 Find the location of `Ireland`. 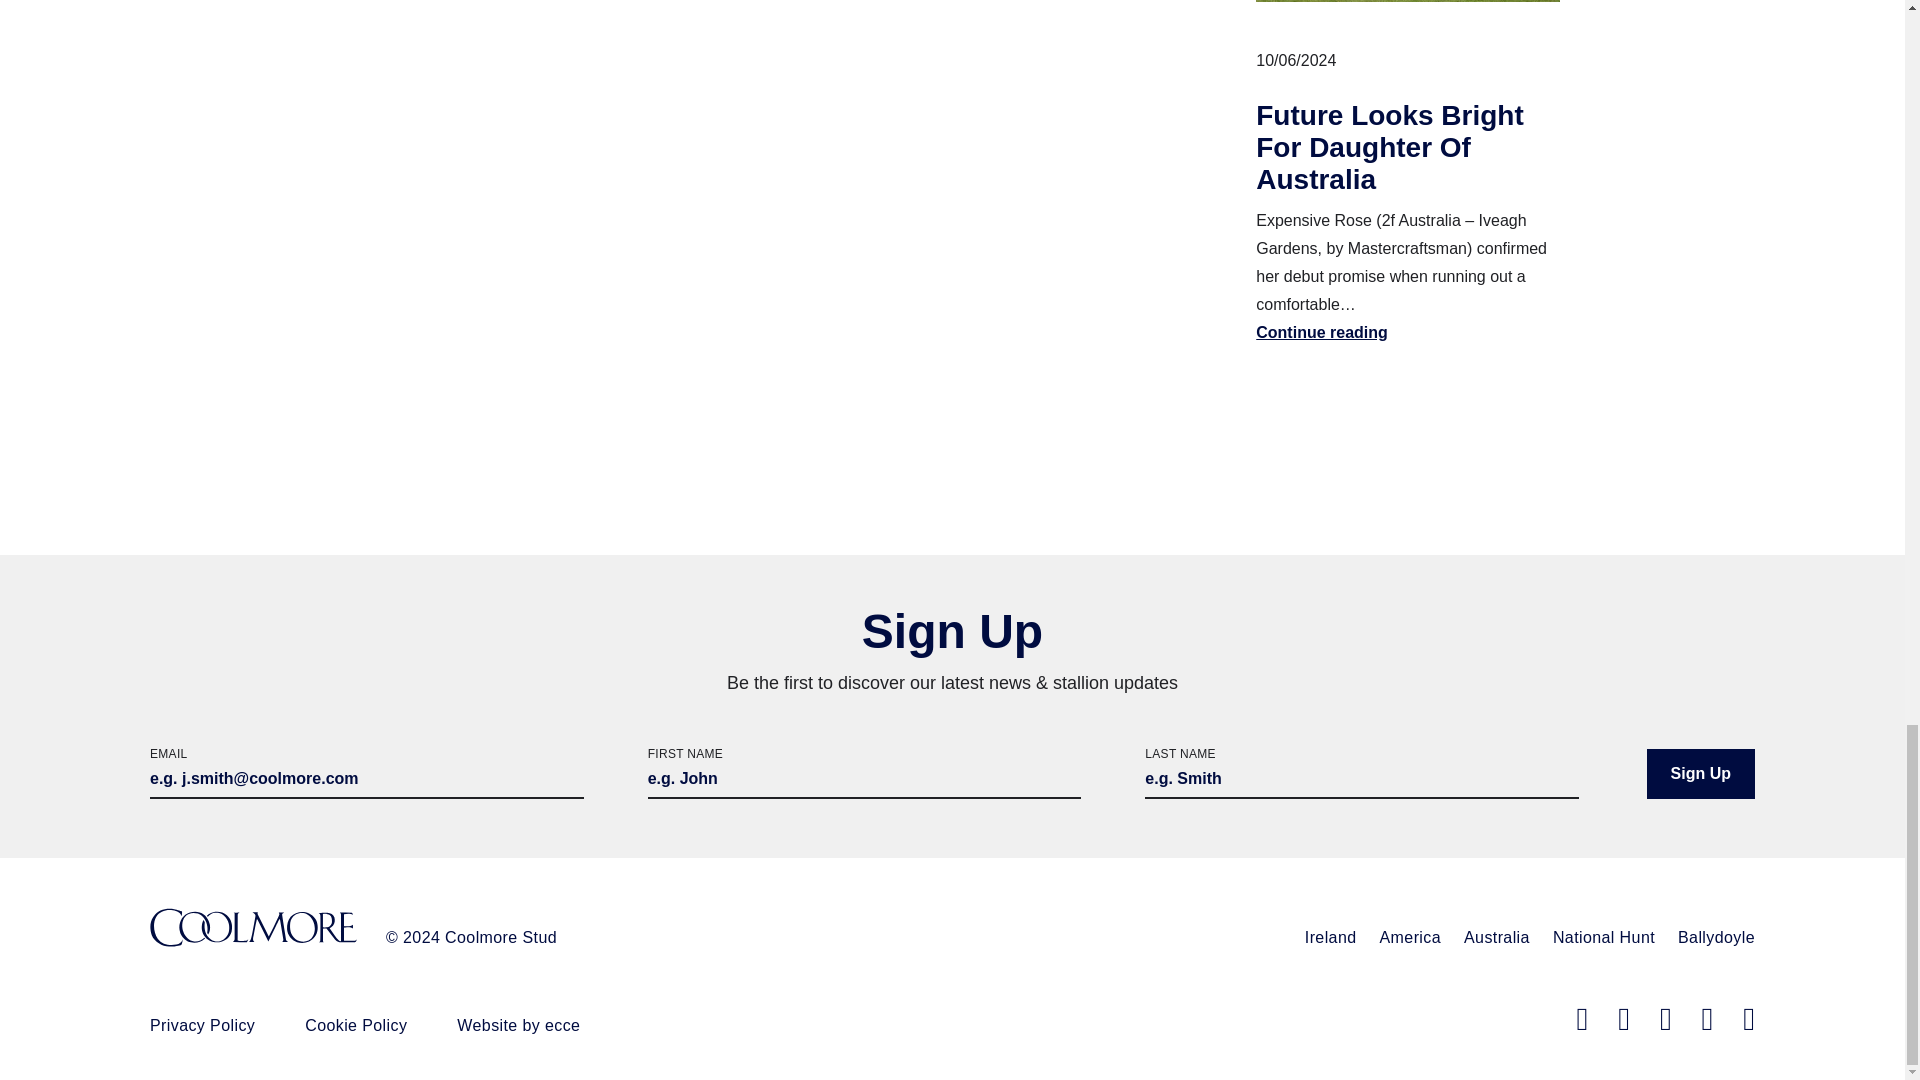

Ireland is located at coordinates (1331, 937).